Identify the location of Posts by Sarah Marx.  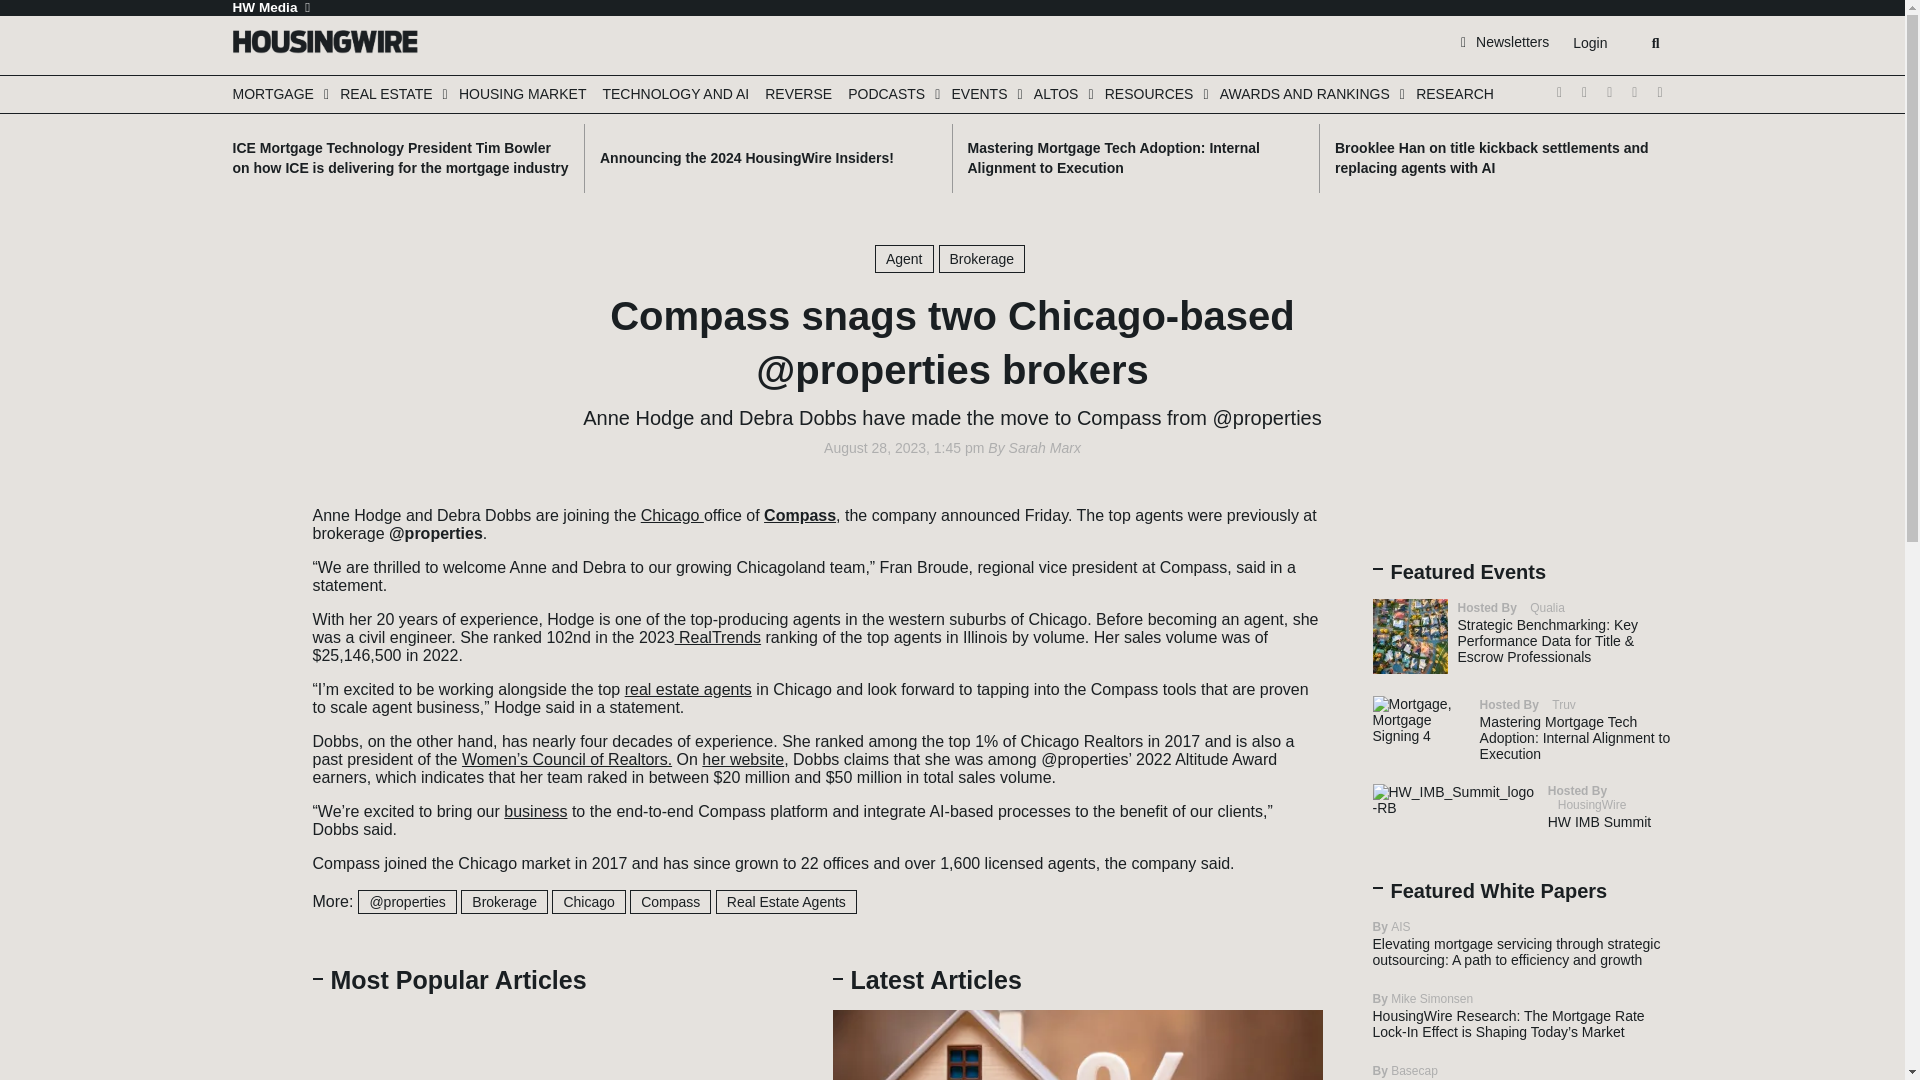
(1044, 447).